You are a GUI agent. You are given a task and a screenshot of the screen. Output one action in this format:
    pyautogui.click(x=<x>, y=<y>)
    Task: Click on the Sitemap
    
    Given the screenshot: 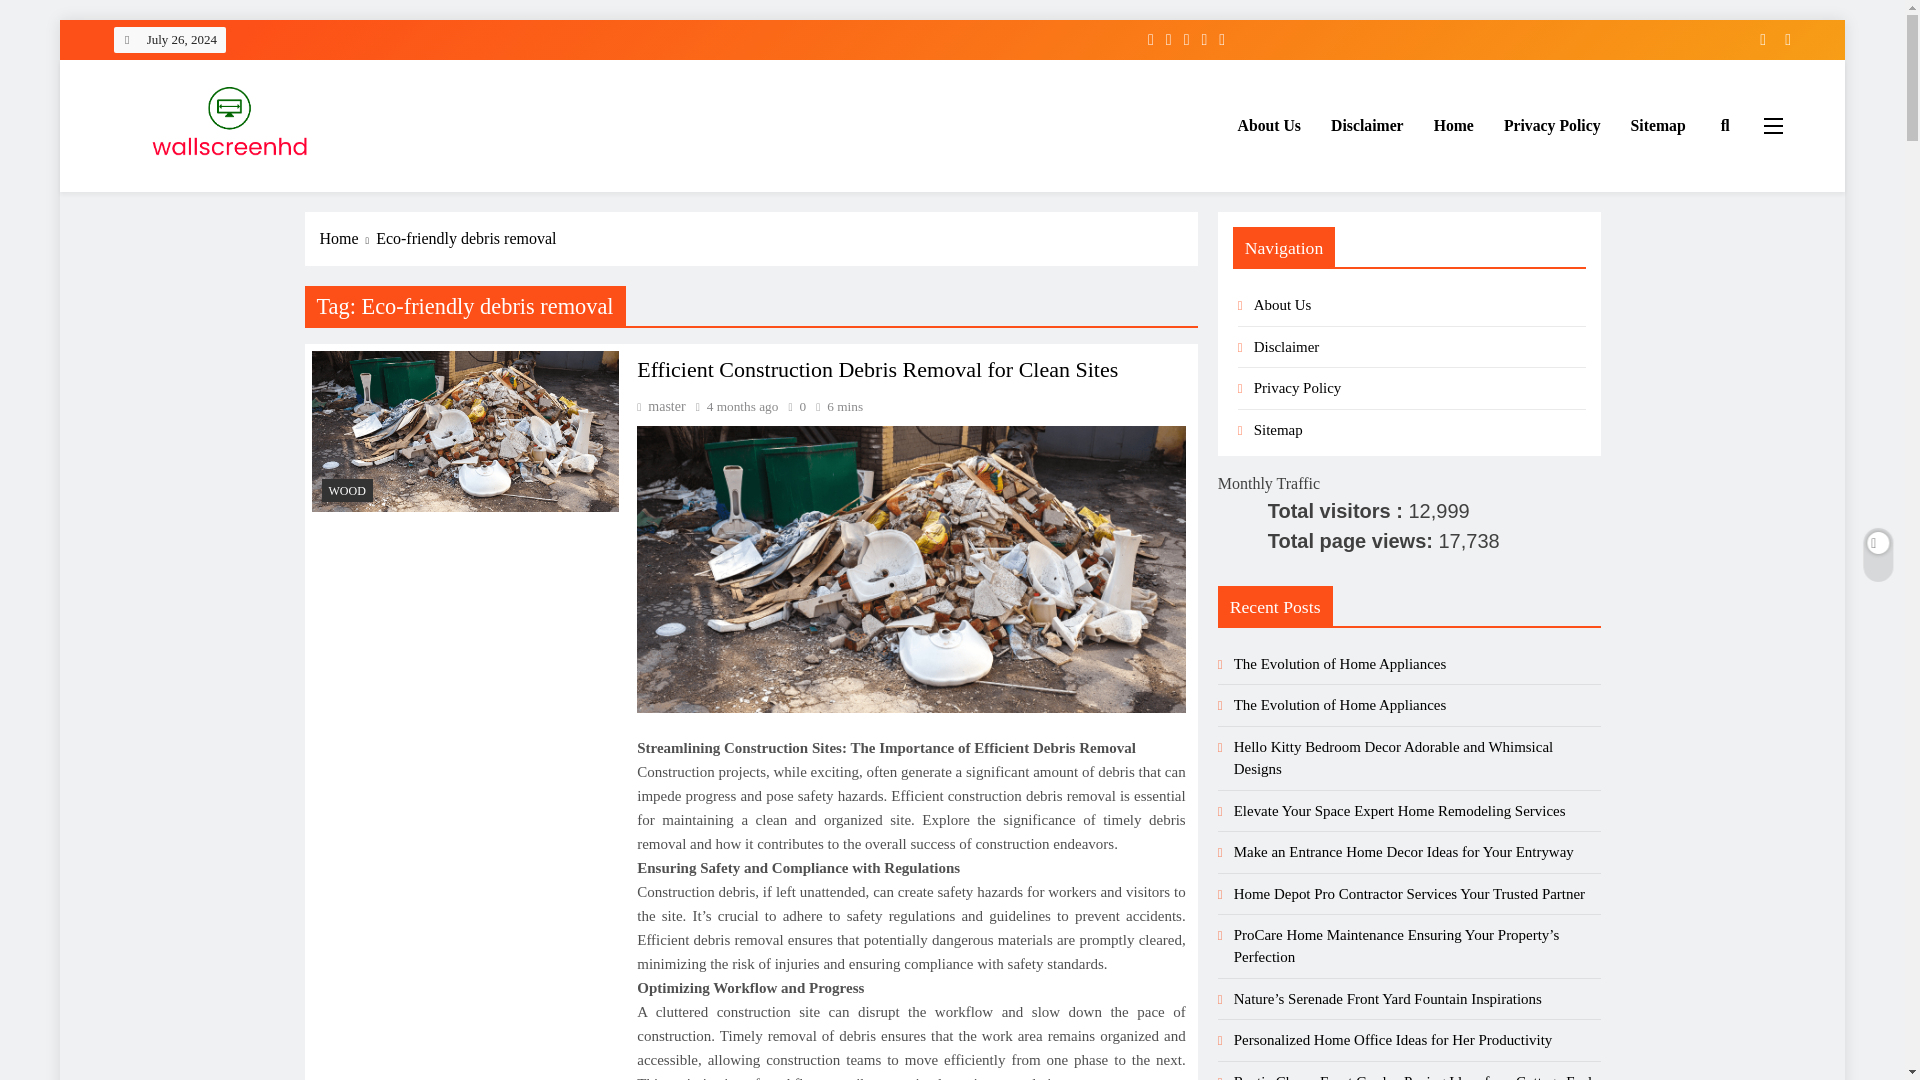 What is the action you would take?
    pyautogui.click(x=1658, y=126)
    